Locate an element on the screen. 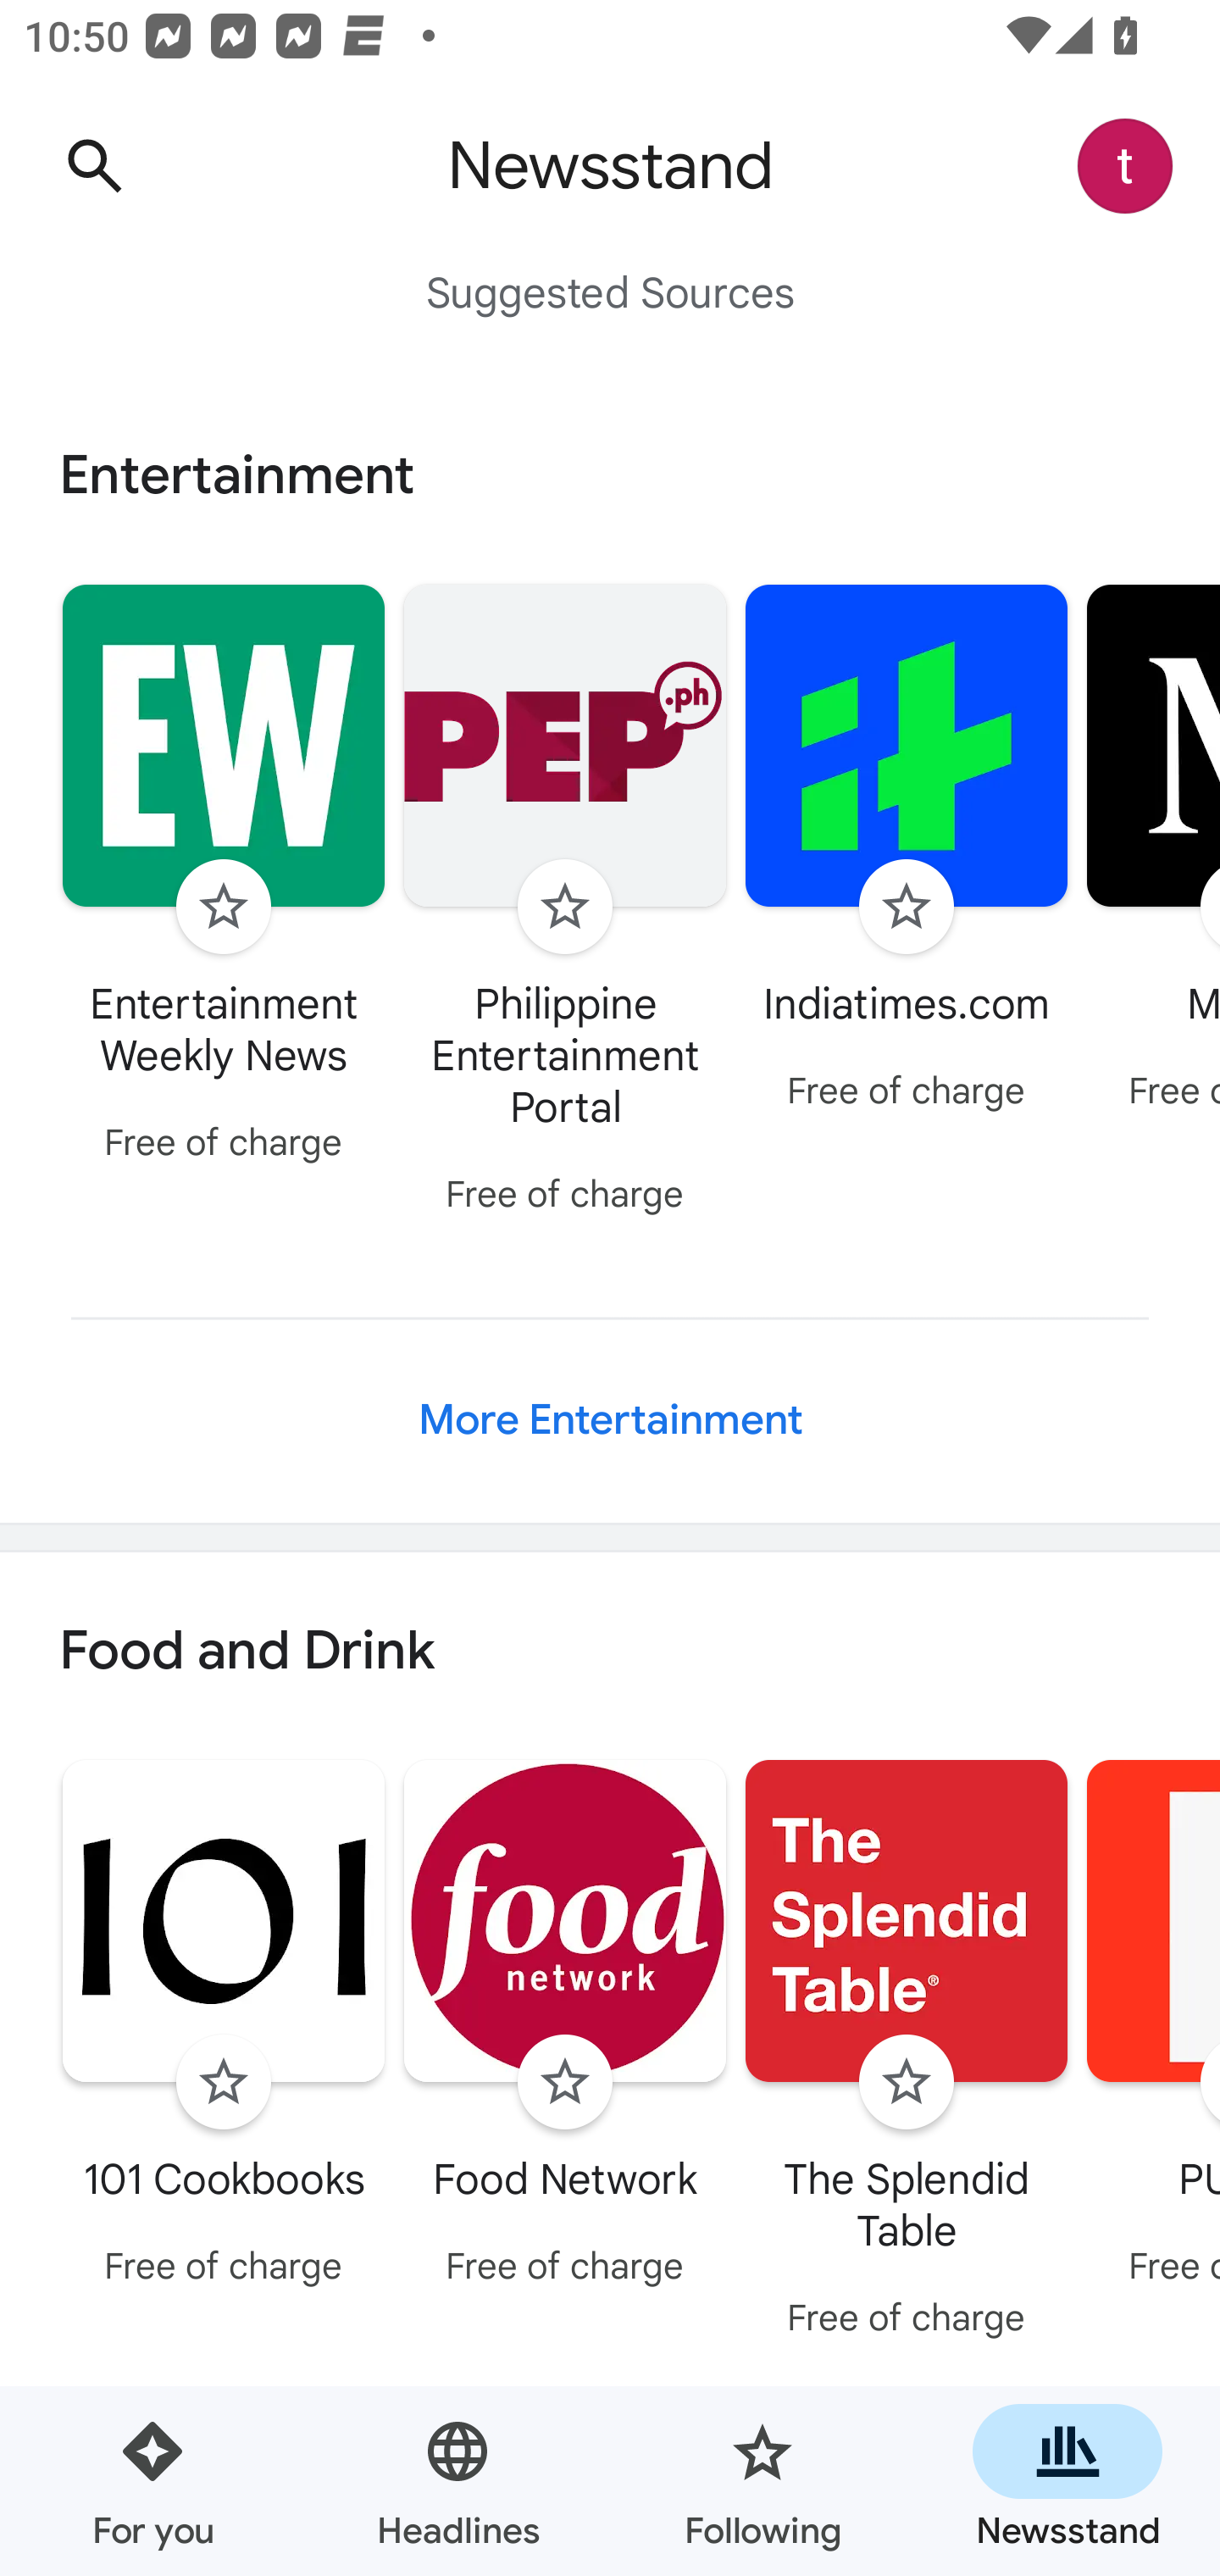 The image size is (1220, 2576). Follow The Splendid Table Free of charge is located at coordinates (907, 2054).